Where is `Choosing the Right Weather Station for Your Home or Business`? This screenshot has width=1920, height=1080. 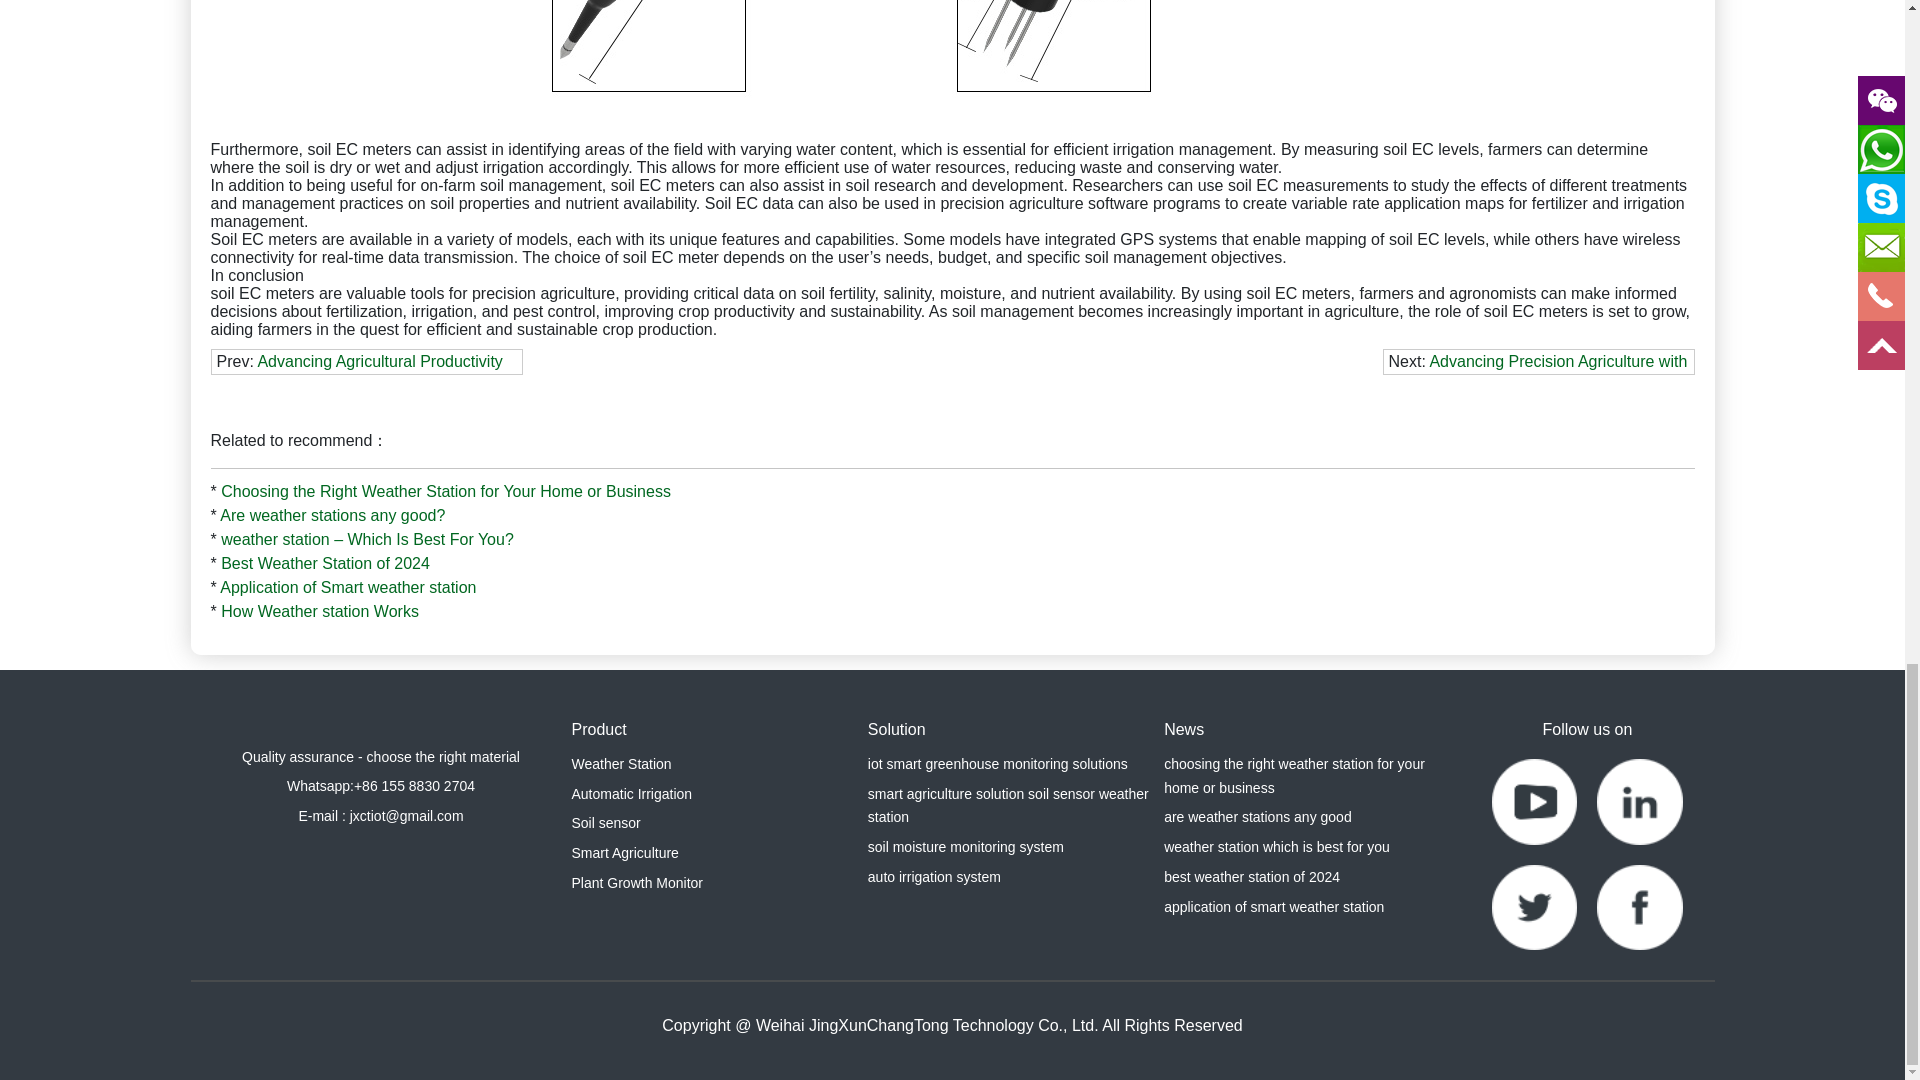
Choosing the Right Weather Station for Your Home or Business is located at coordinates (445, 491).